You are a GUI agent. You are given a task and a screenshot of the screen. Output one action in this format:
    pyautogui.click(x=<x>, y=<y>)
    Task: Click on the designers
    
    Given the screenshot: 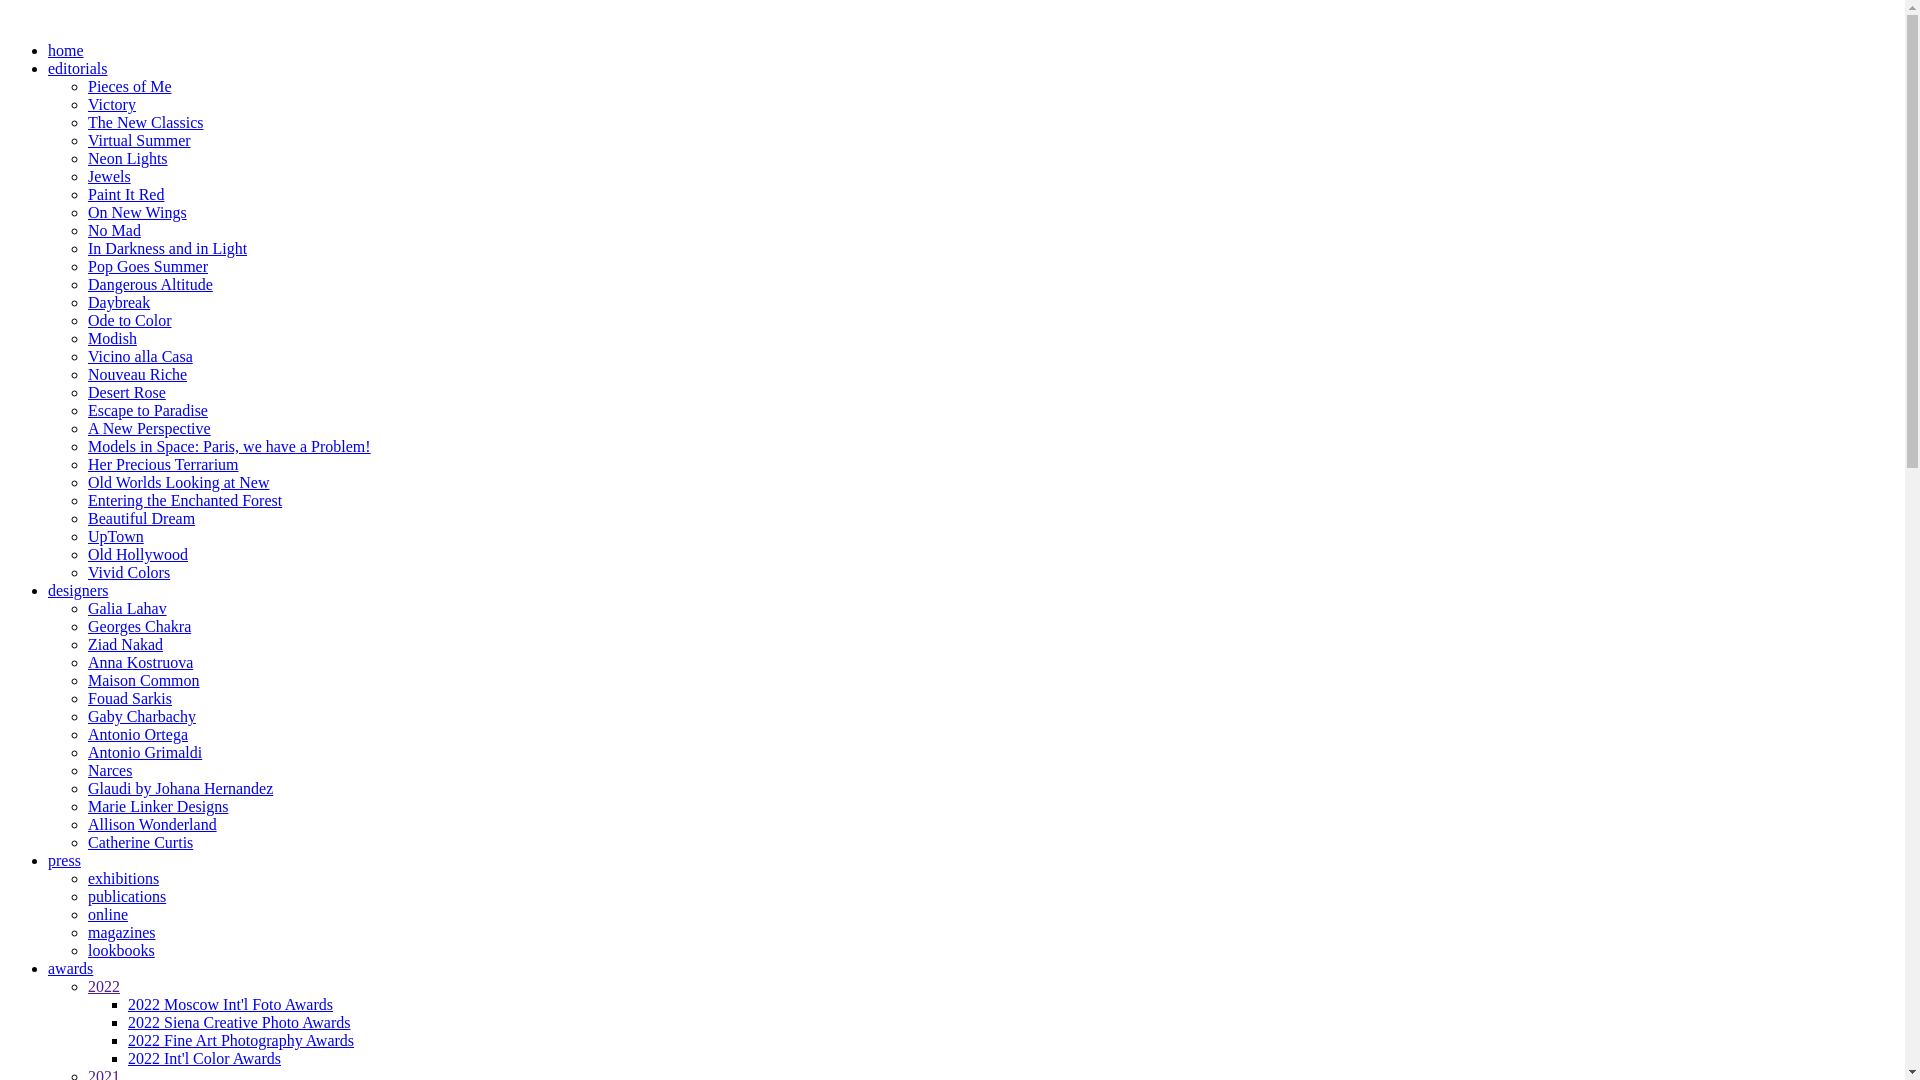 What is the action you would take?
    pyautogui.click(x=78, y=590)
    